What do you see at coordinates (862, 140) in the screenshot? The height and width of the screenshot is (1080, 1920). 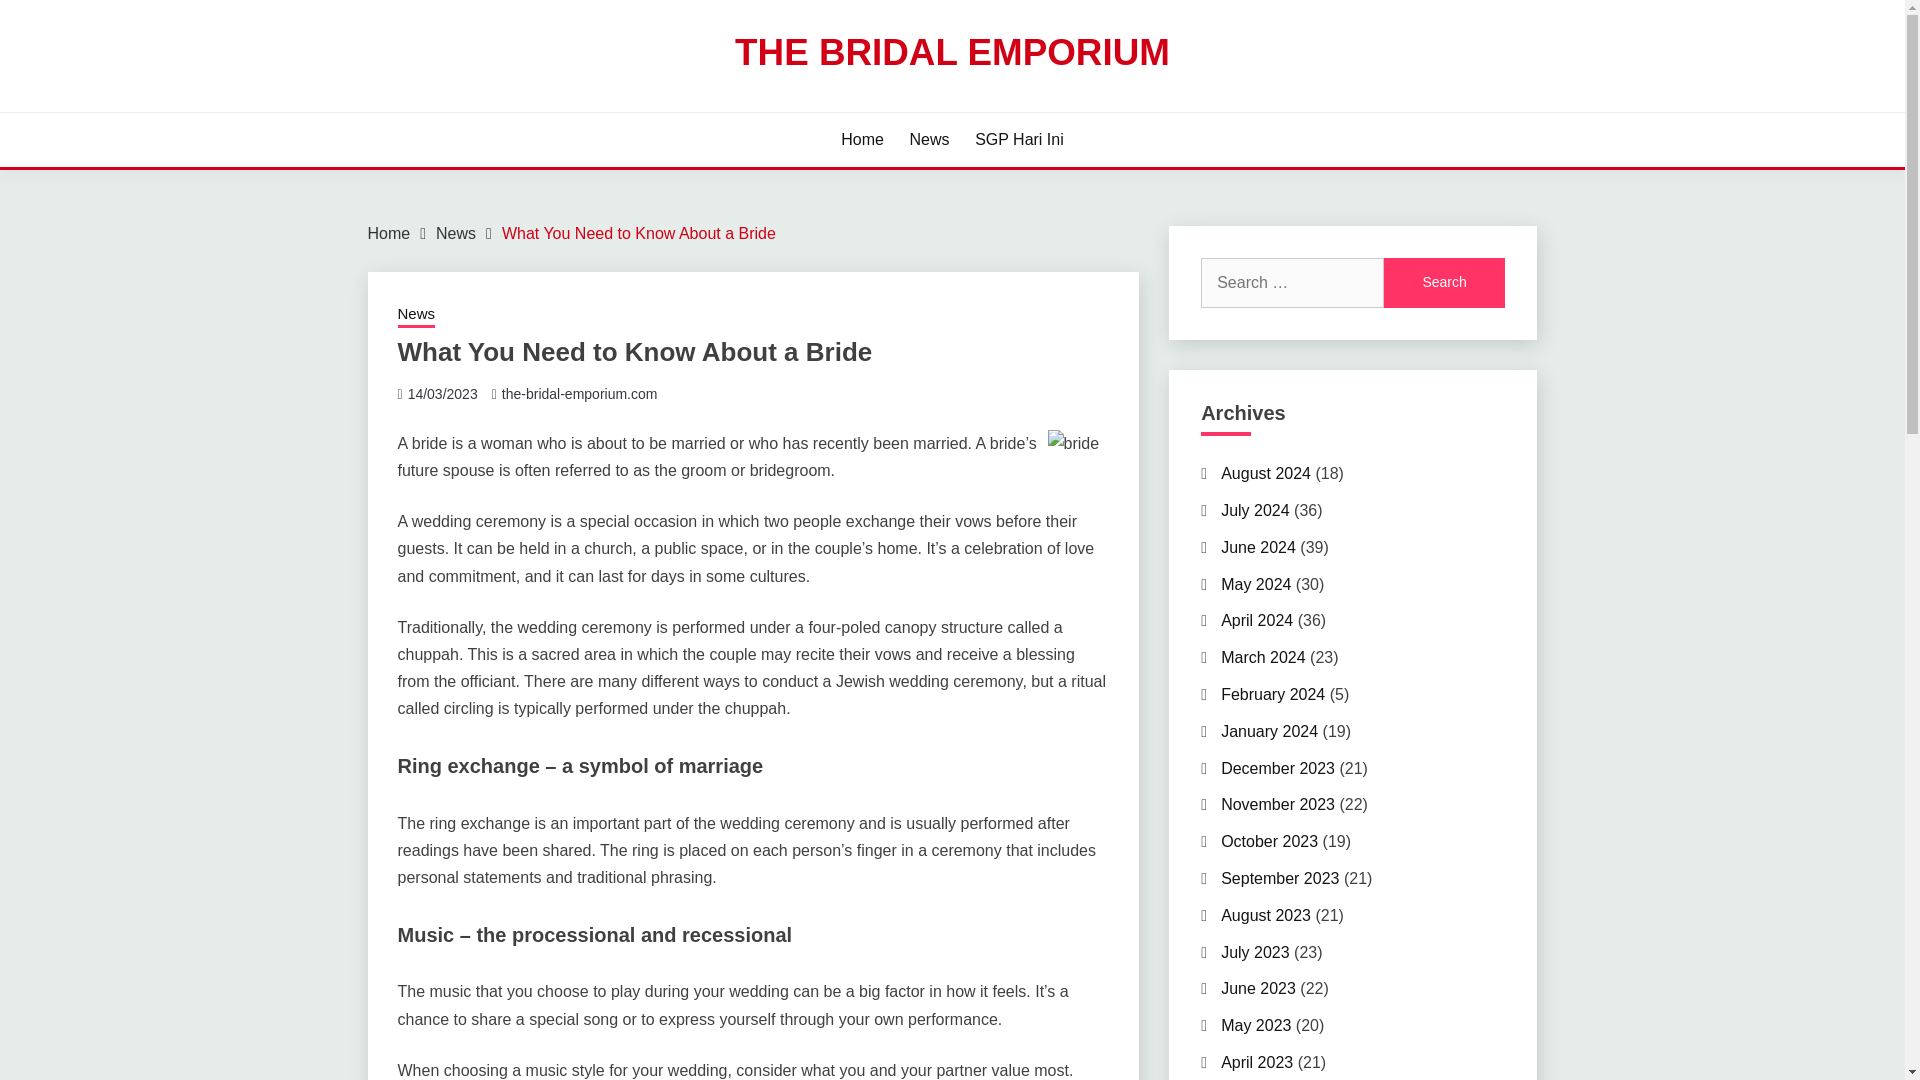 I see `Home` at bounding box center [862, 140].